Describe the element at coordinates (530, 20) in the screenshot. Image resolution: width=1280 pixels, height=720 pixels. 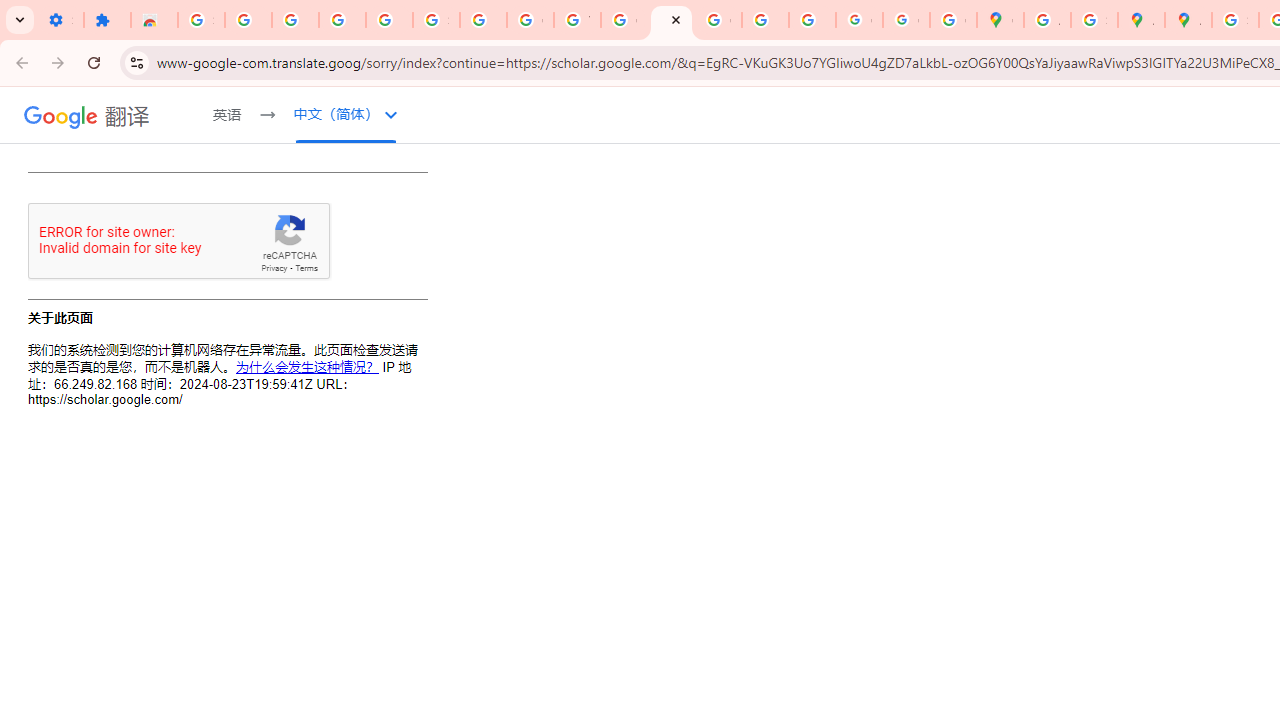
I see `Google Account` at that location.